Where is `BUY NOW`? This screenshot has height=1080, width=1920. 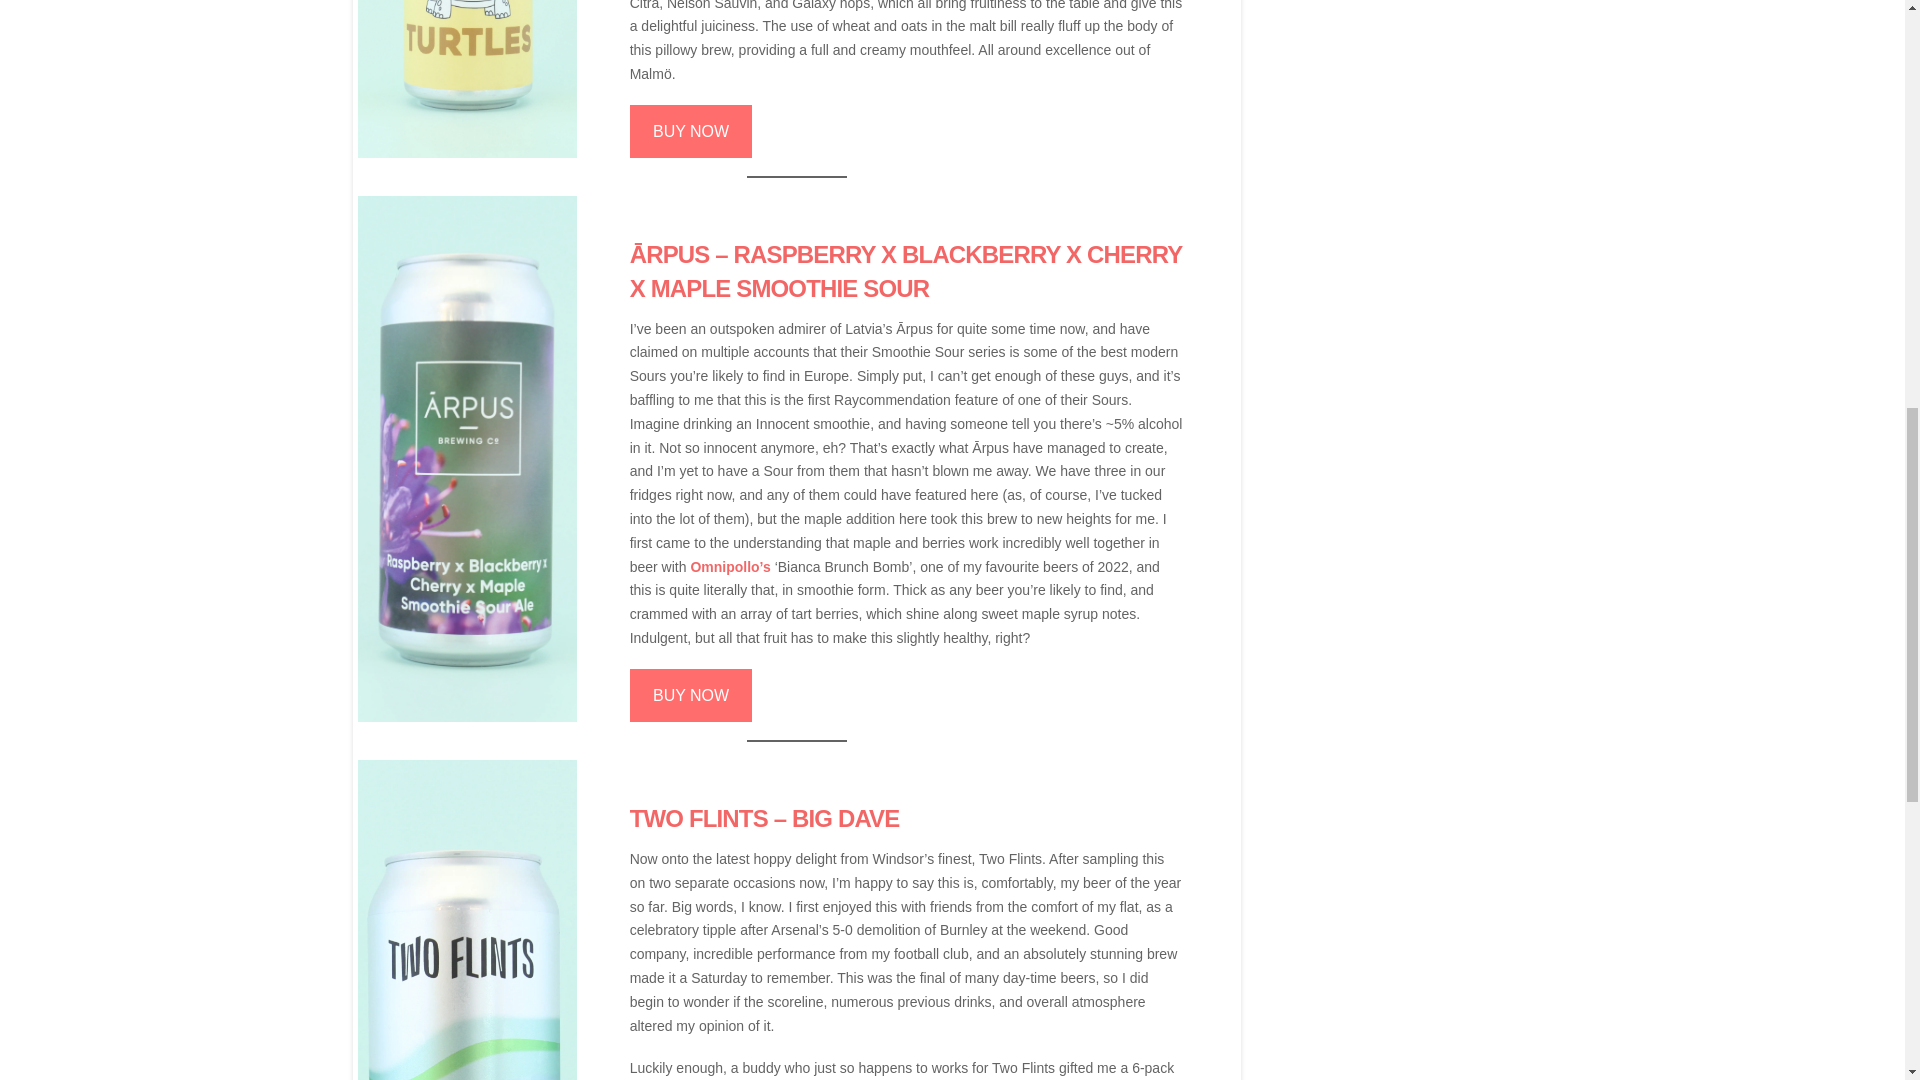 BUY NOW is located at coordinates (690, 695).